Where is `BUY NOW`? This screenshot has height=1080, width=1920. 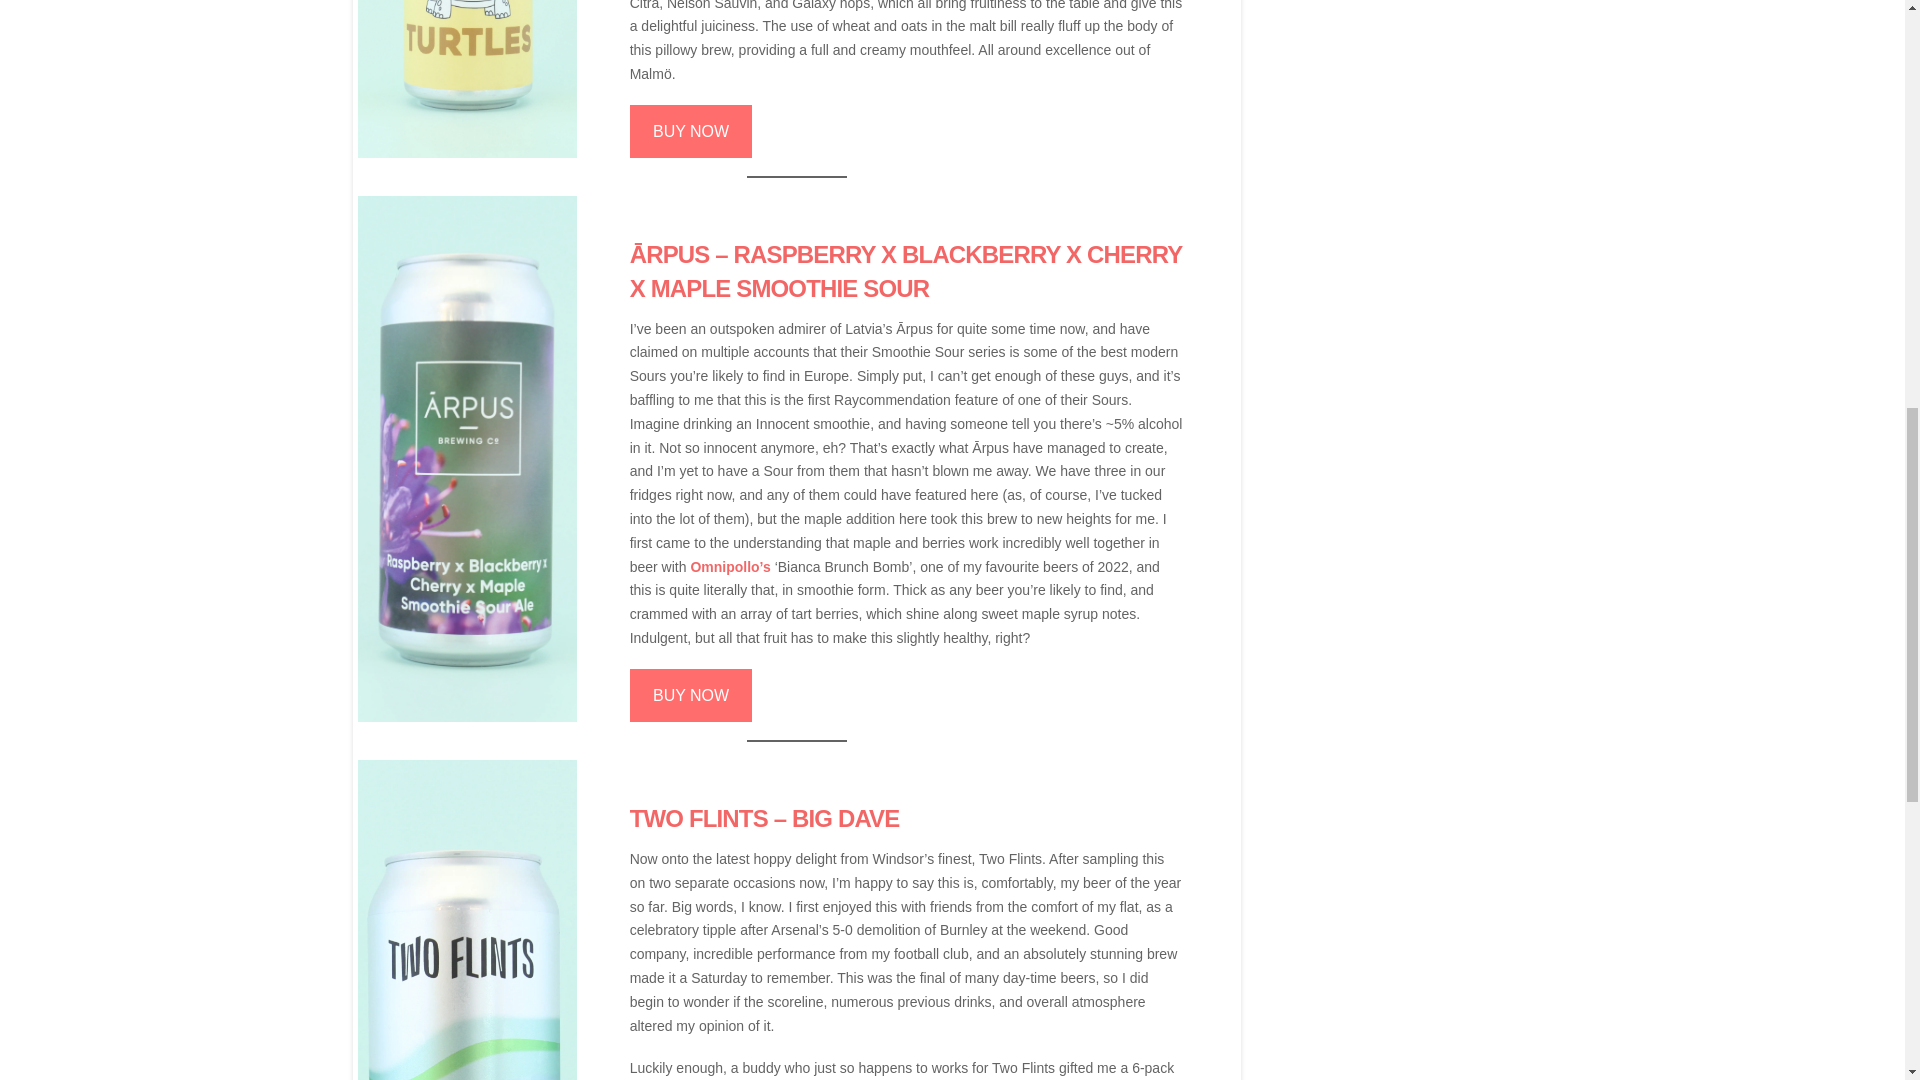 BUY NOW is located at coordinates (690, 695).